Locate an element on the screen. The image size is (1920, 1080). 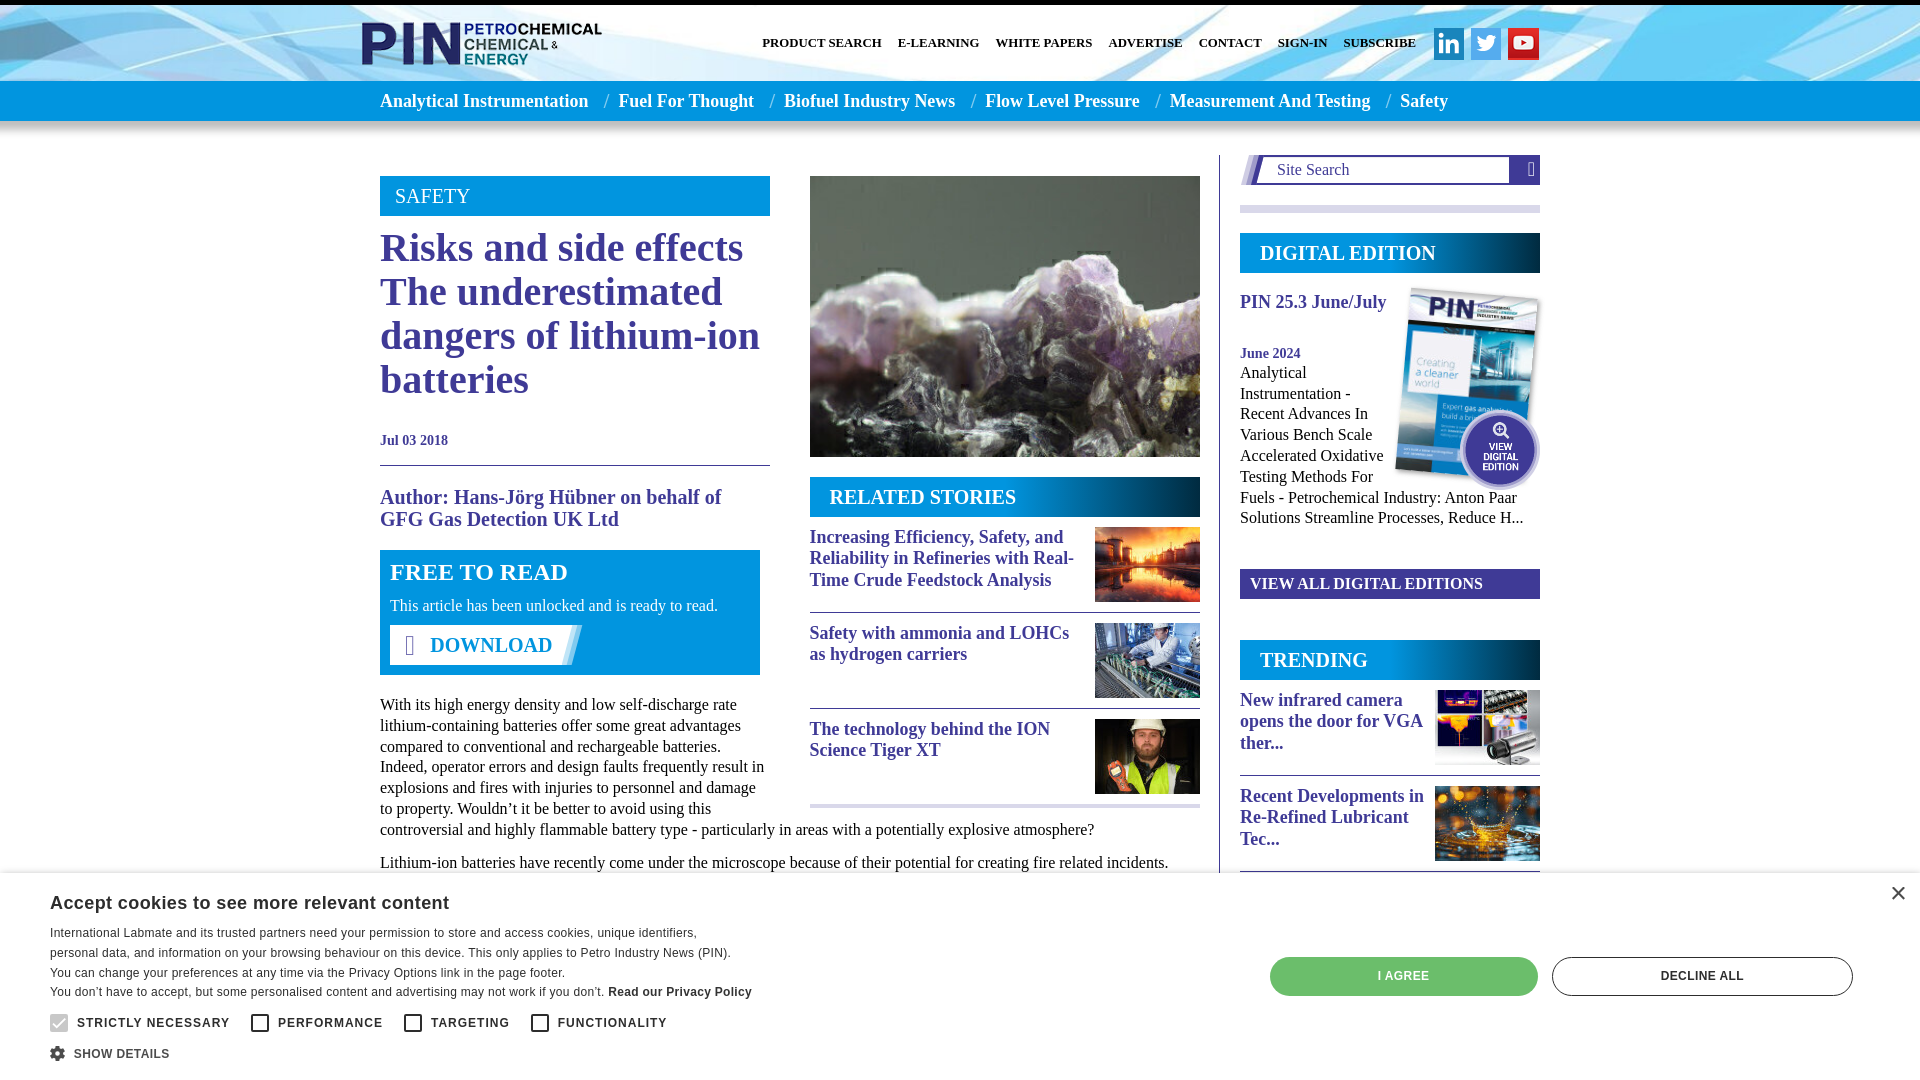
Fuel For Thought is located at coordinates (686, 100).